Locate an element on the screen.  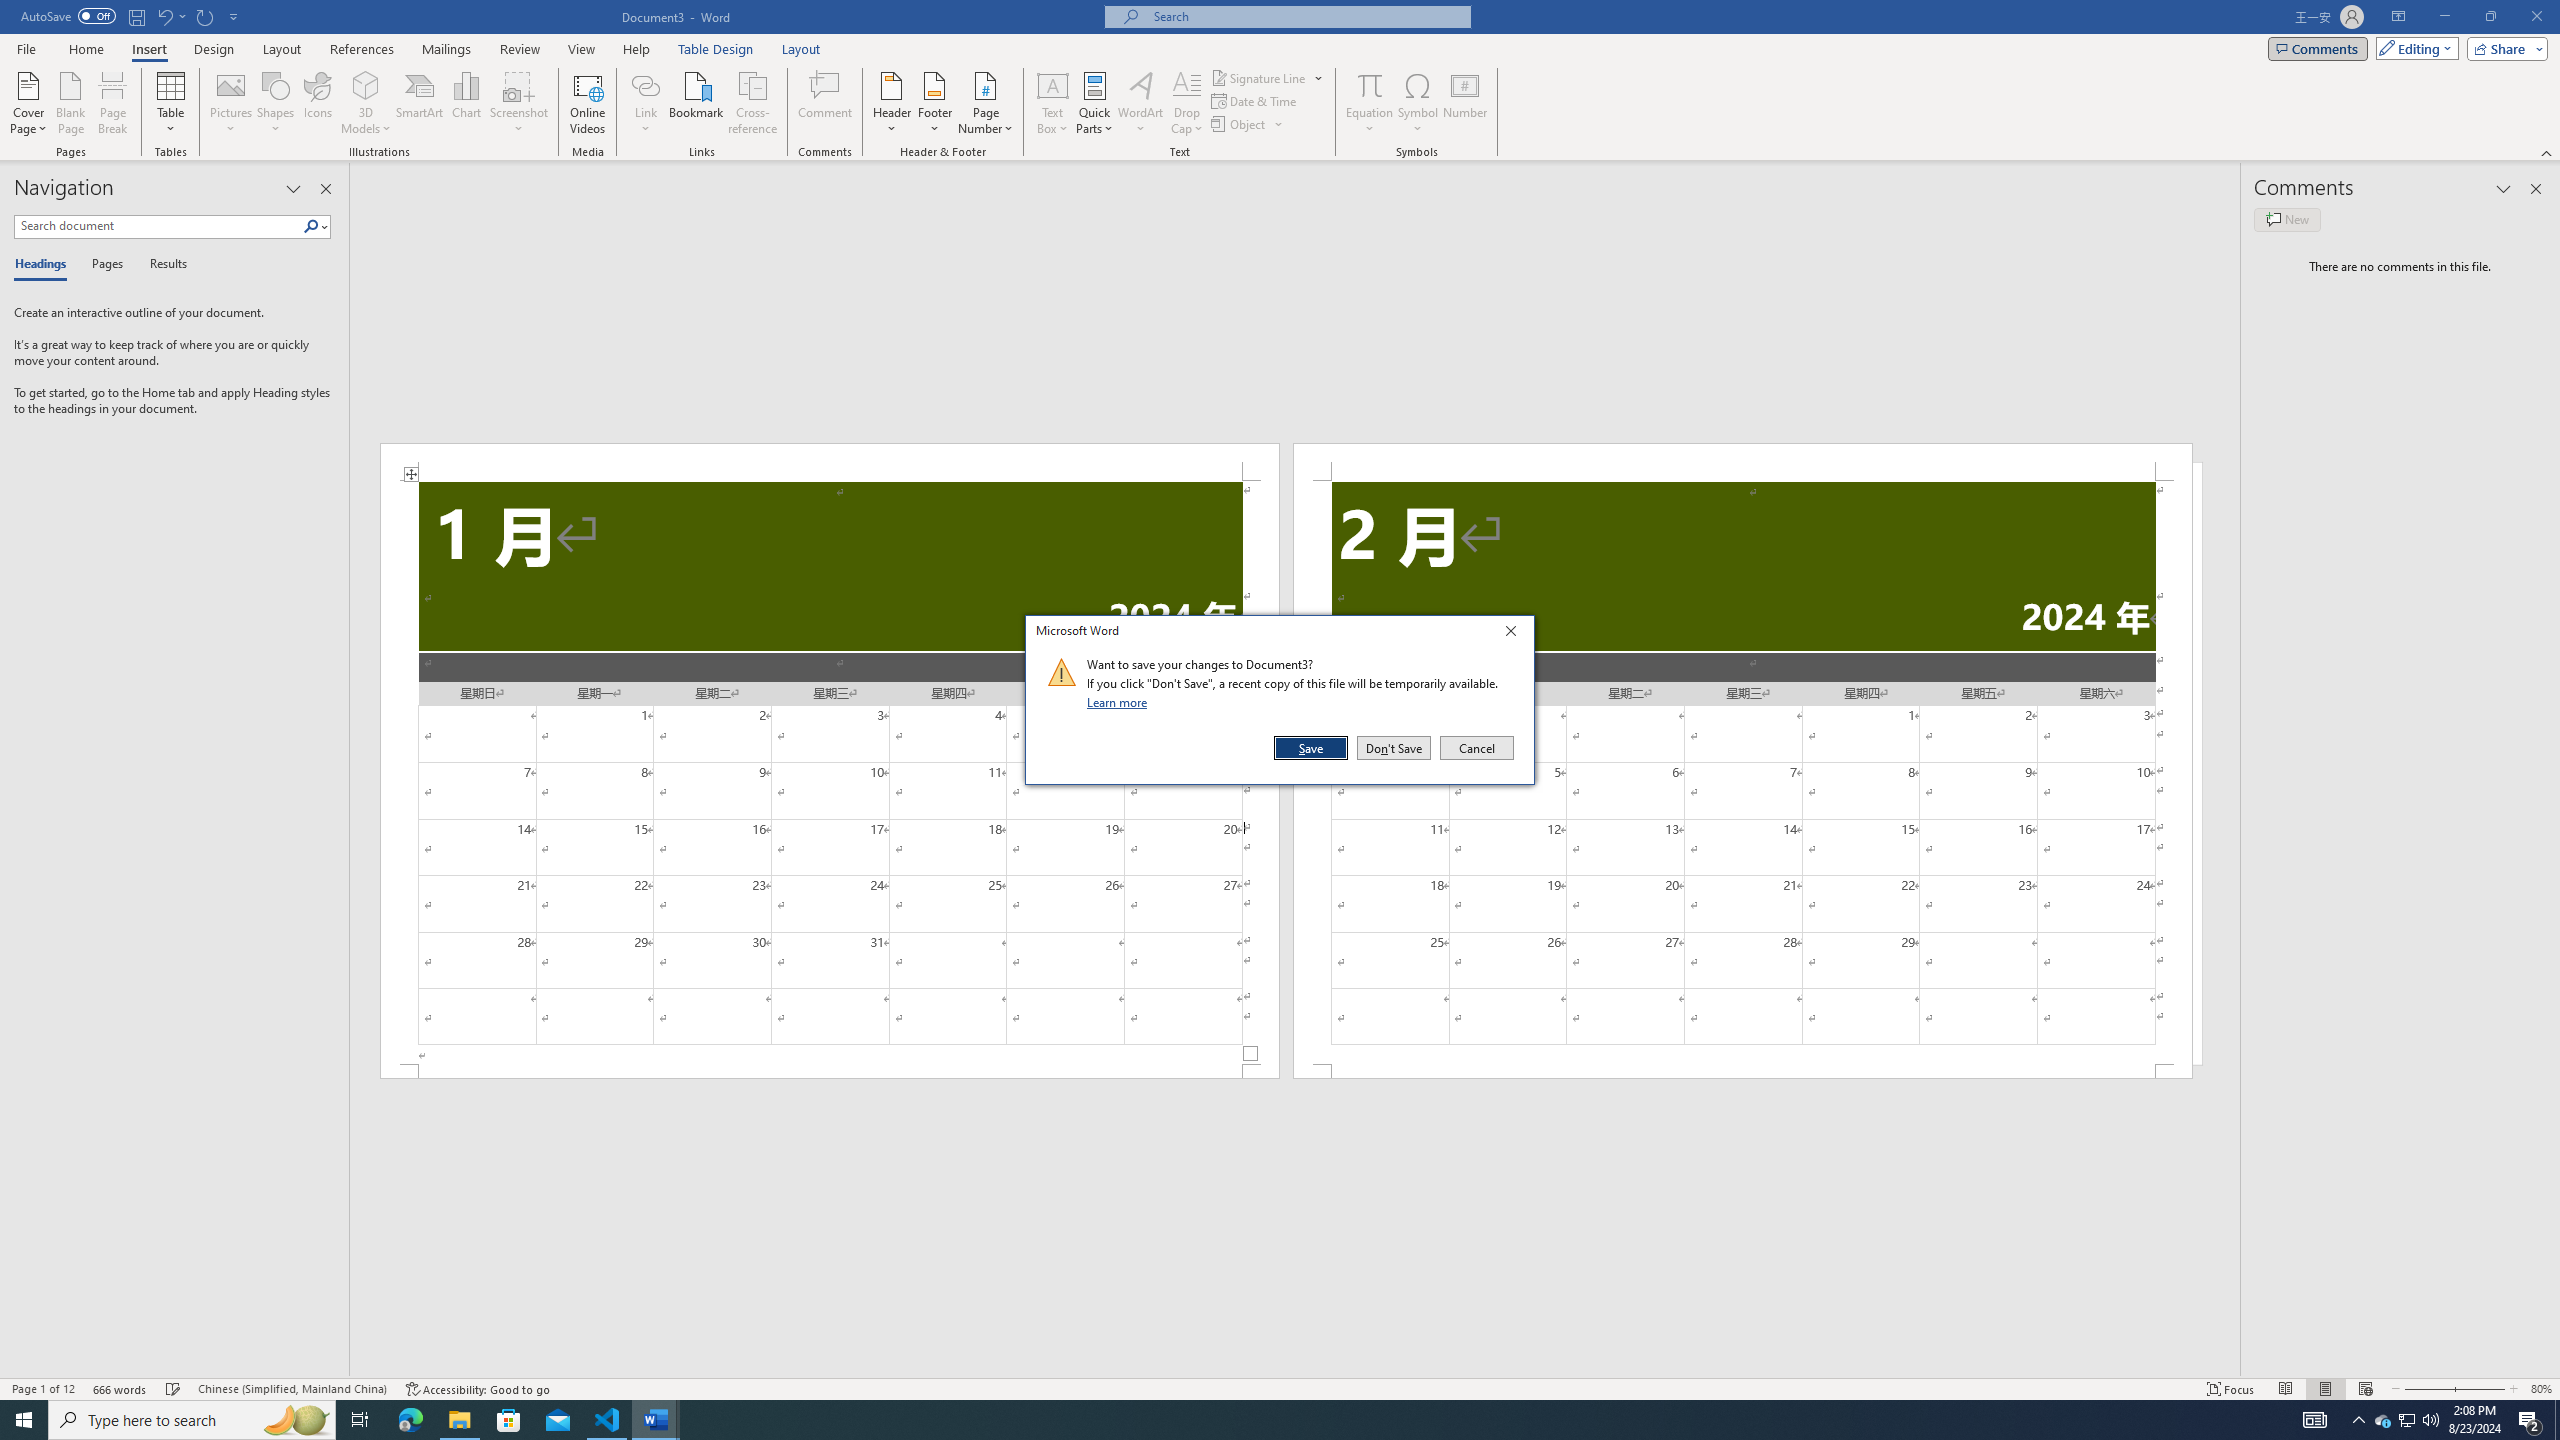
More Options is located at coordinates (1370, 121).